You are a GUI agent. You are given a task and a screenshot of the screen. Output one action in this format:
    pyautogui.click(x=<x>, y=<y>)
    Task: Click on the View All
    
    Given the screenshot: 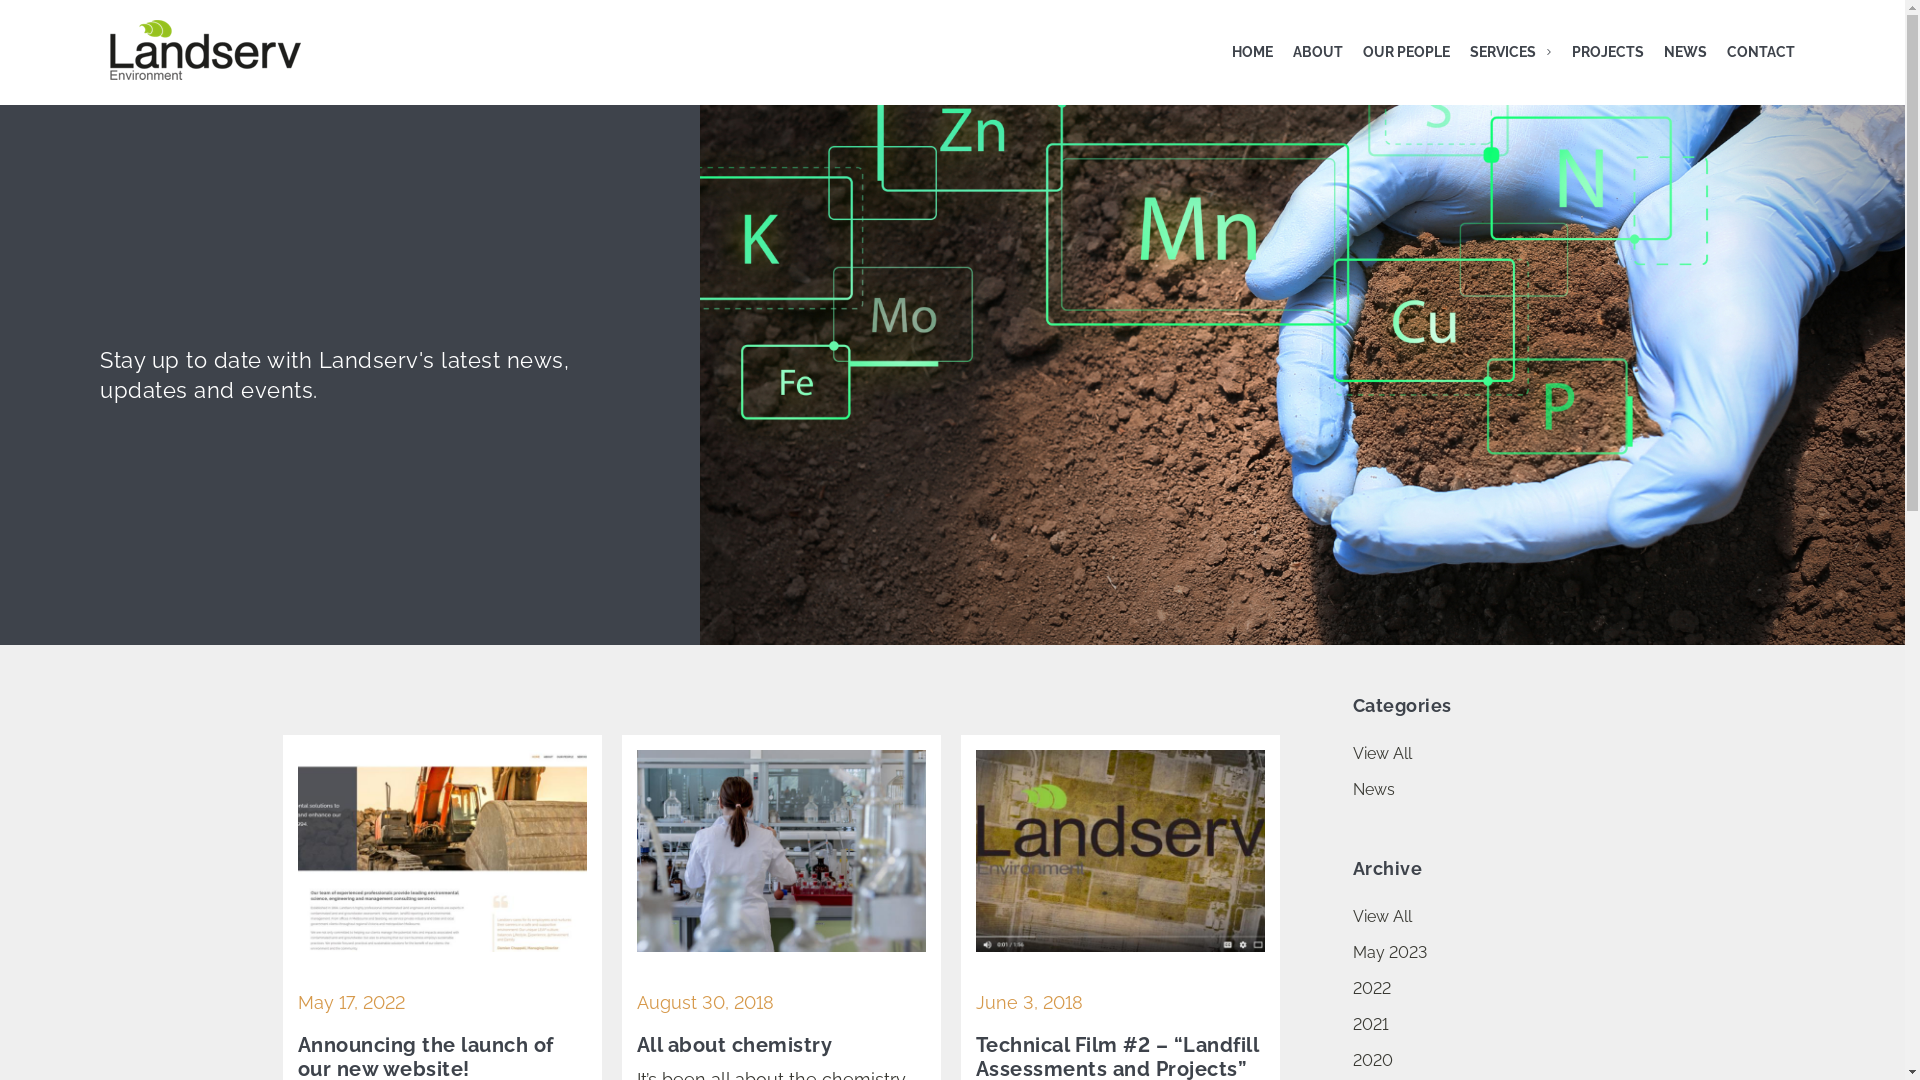 What is the action you would take?
    pyautogui.click(x=1492, y=754)
    